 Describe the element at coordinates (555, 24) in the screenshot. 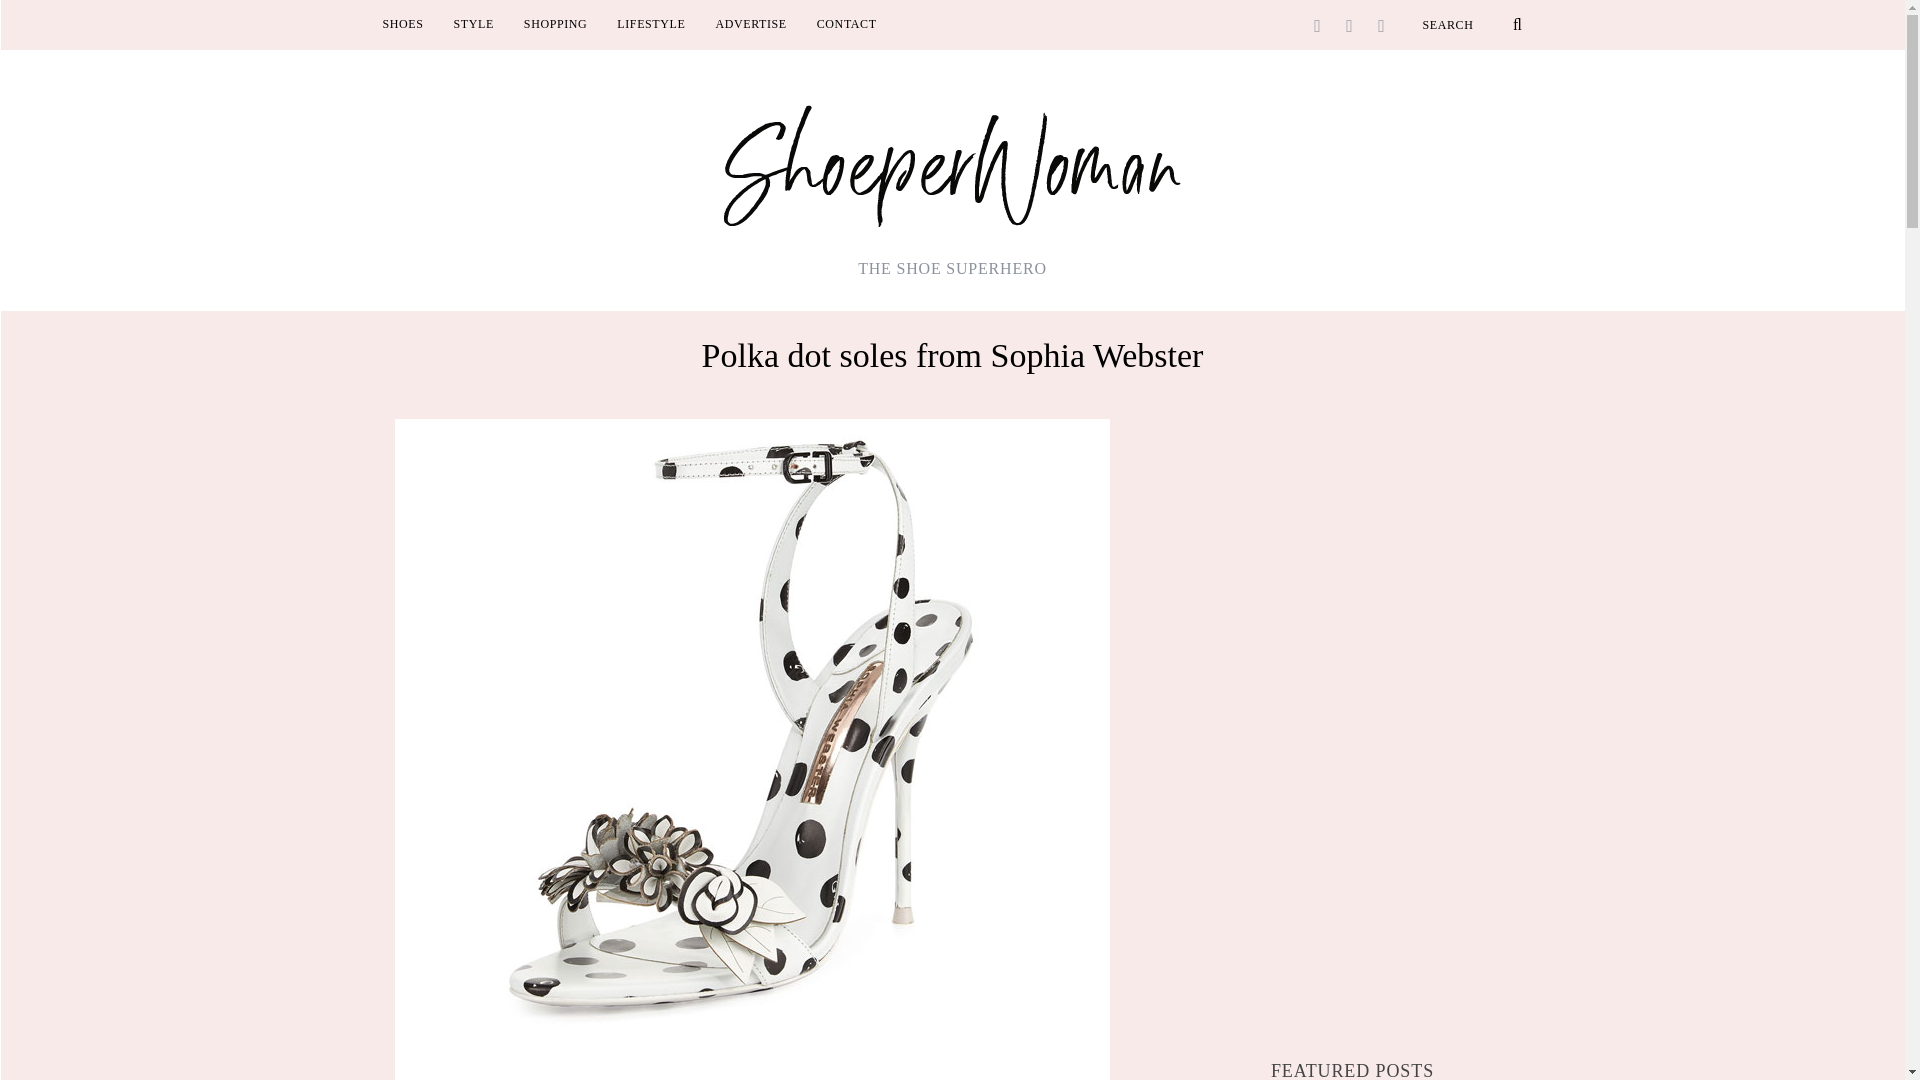

I see `SHOPPING` at that location.